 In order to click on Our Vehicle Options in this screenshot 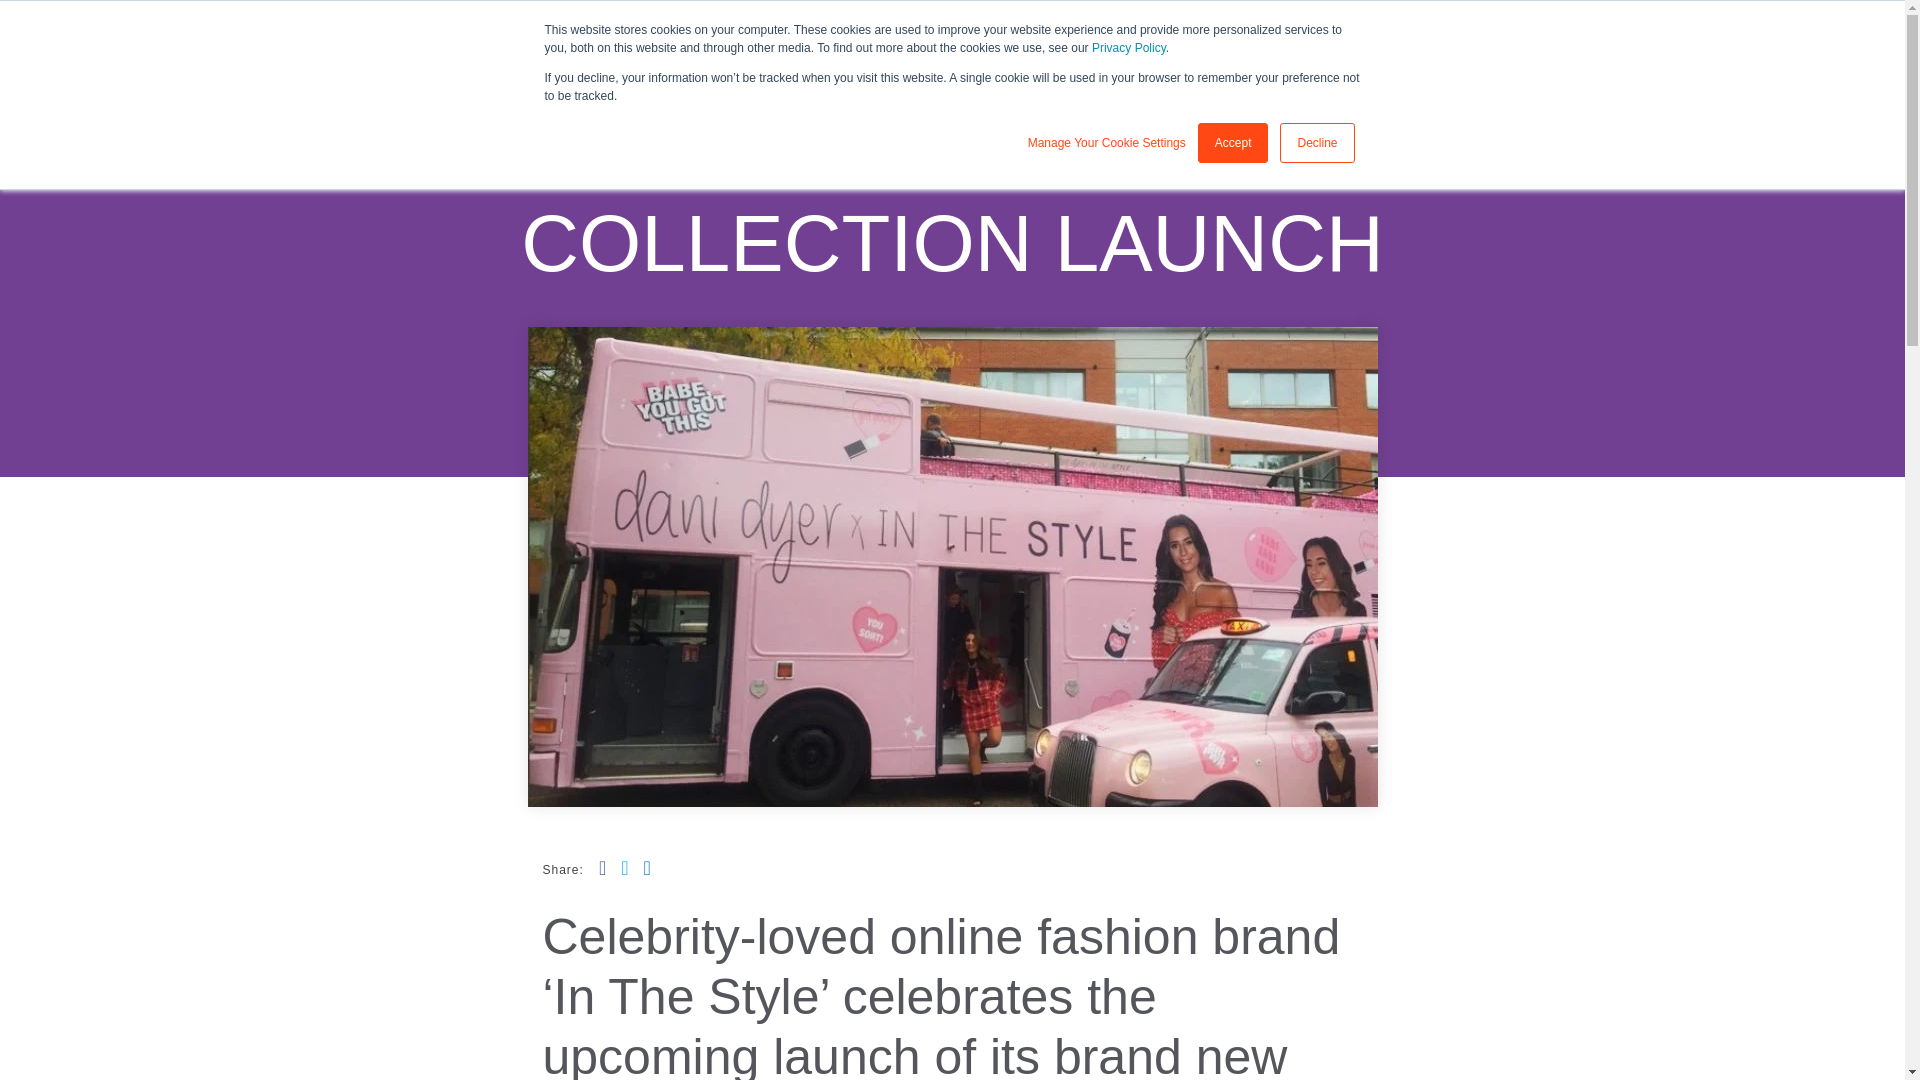, I will do `click(1390, 48)`.